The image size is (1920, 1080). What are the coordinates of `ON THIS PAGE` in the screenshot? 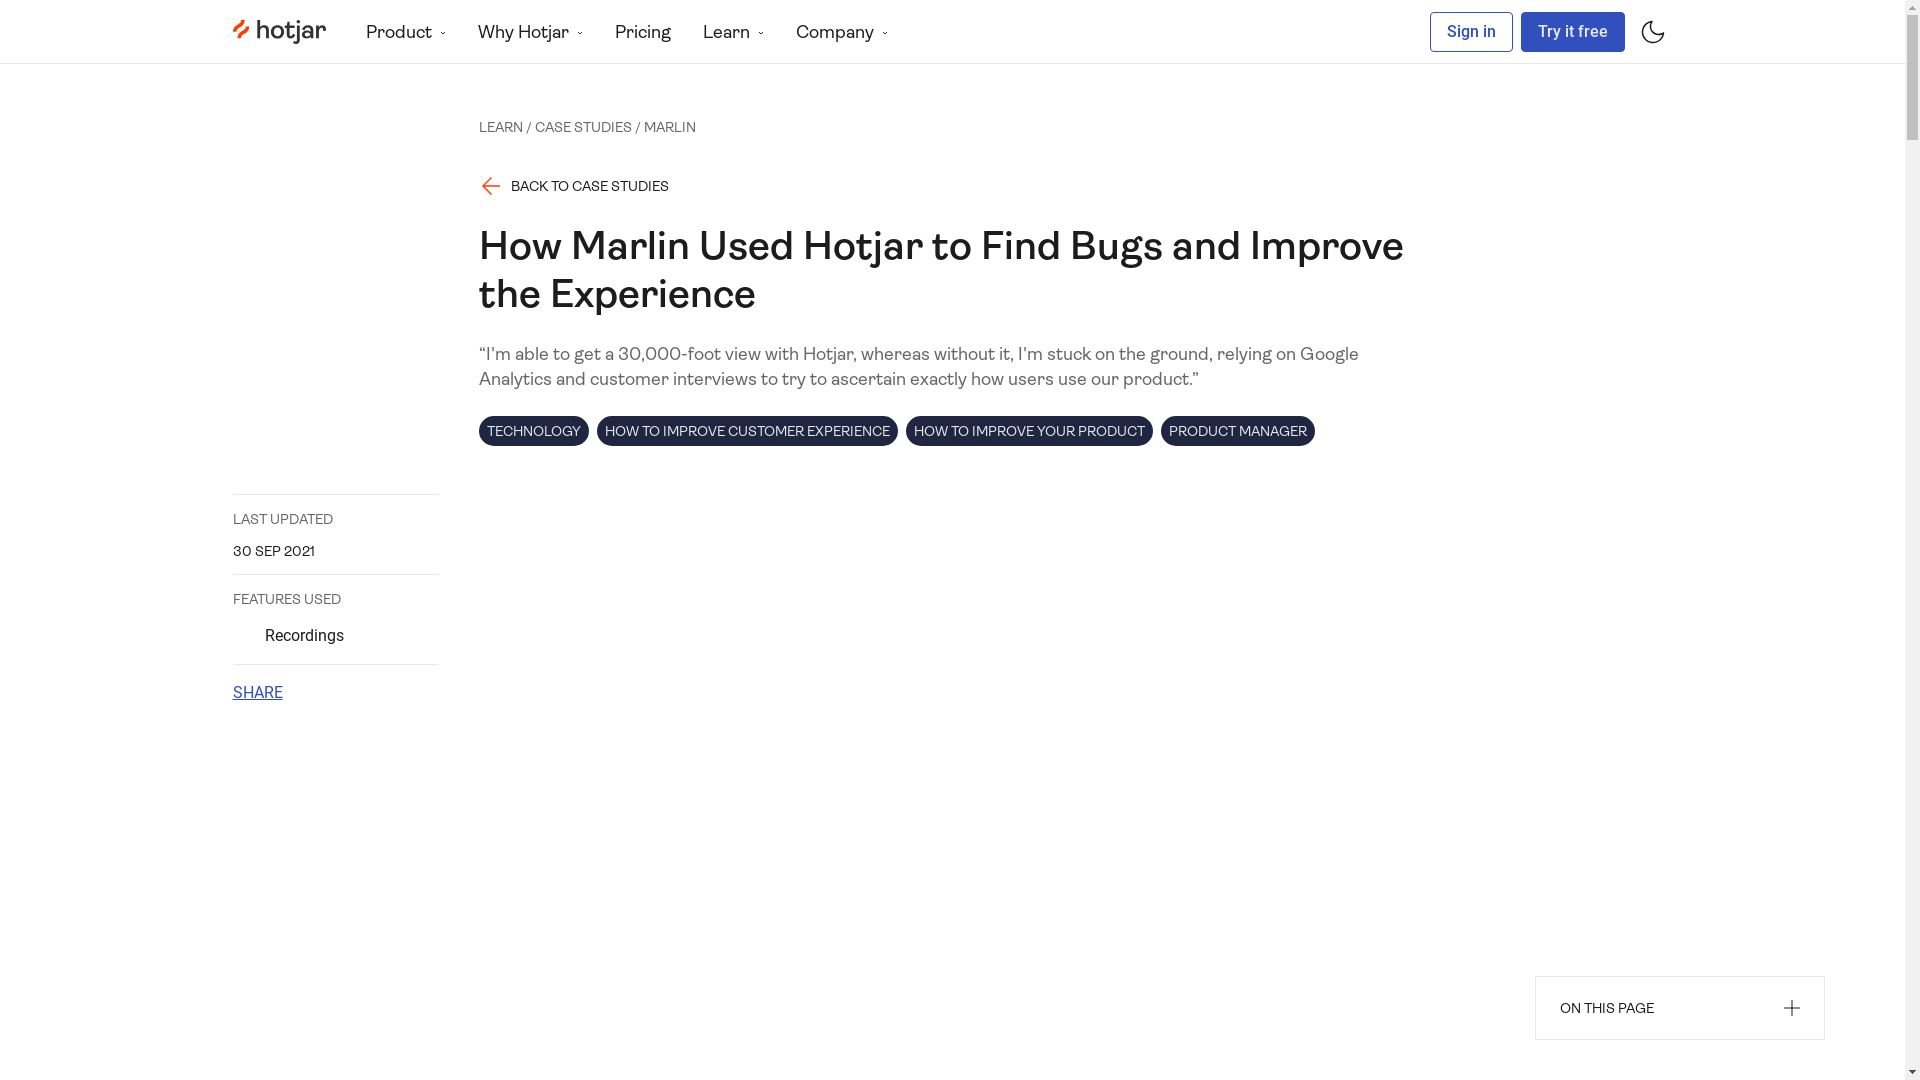 It's located at (1680, 1008).